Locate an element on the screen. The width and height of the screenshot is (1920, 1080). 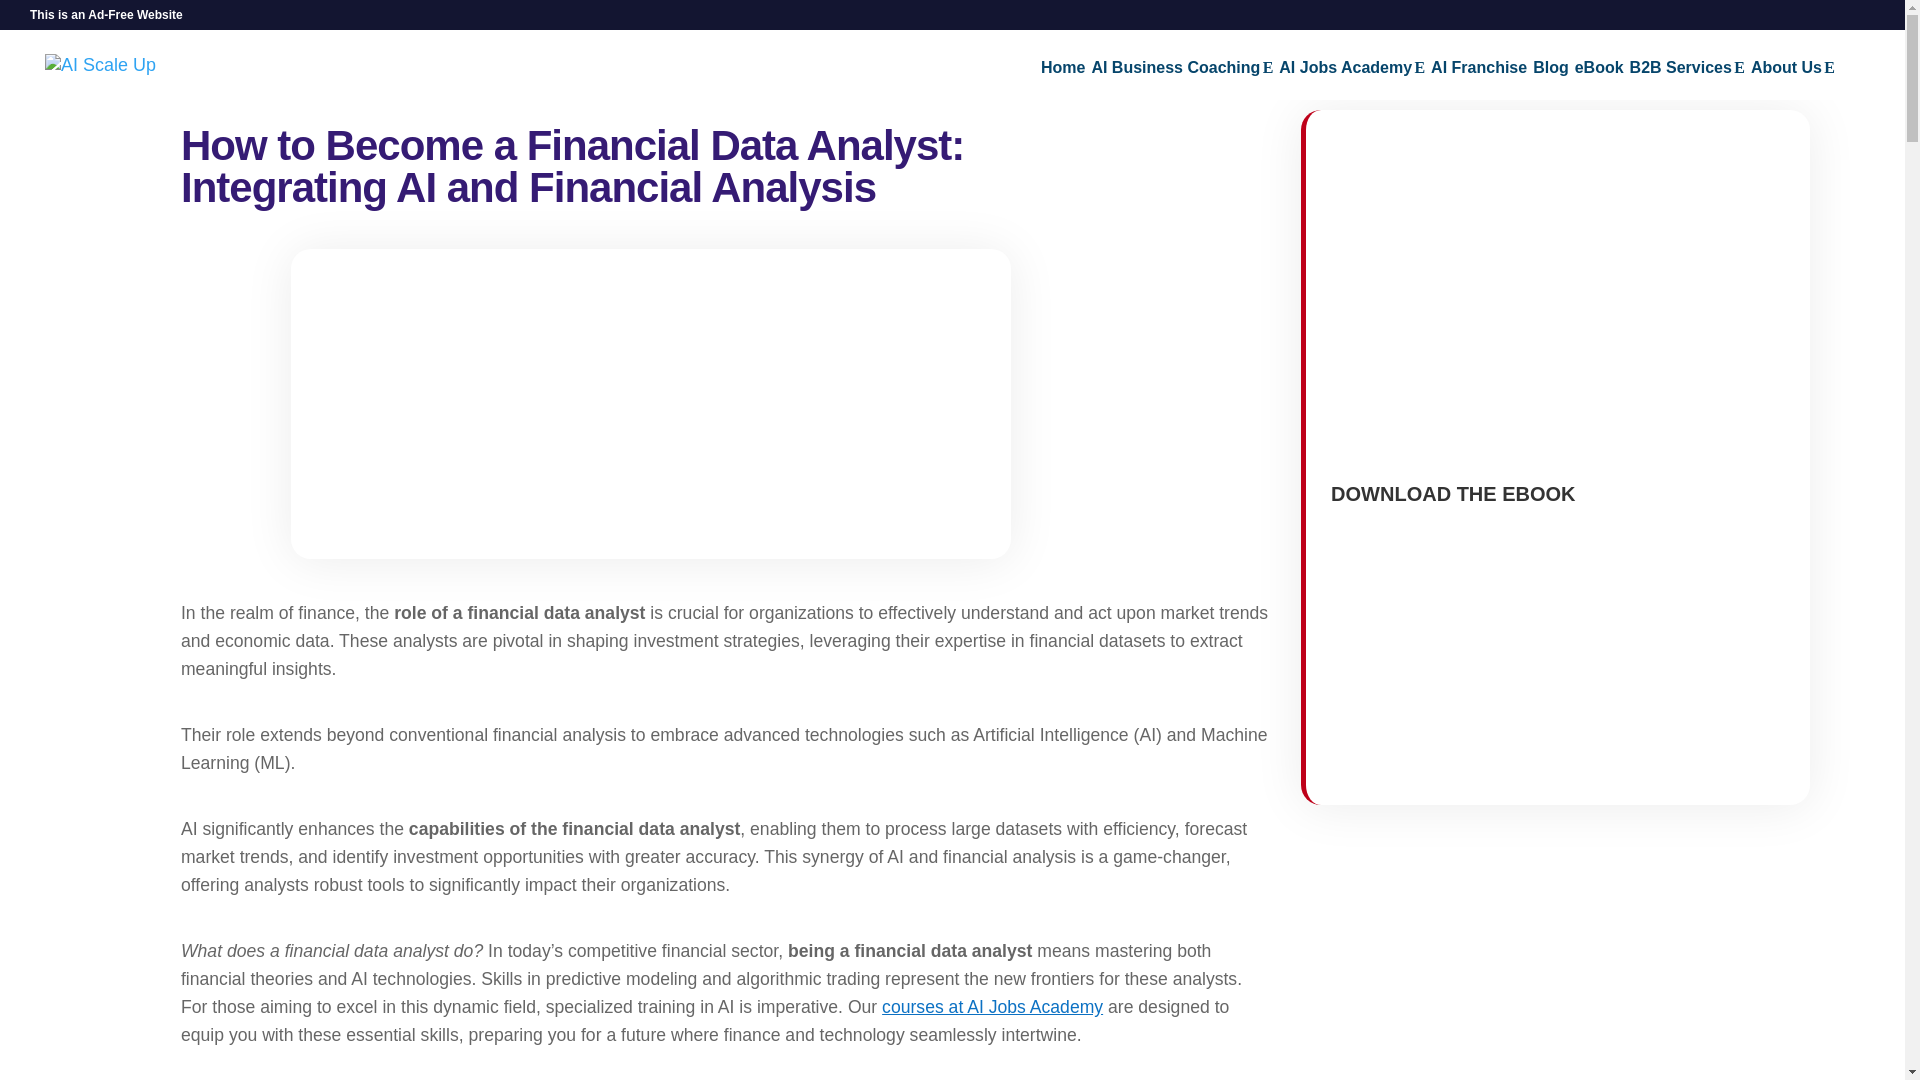
courses at AI Jobs Academy is located at coordinates (992, 1006).